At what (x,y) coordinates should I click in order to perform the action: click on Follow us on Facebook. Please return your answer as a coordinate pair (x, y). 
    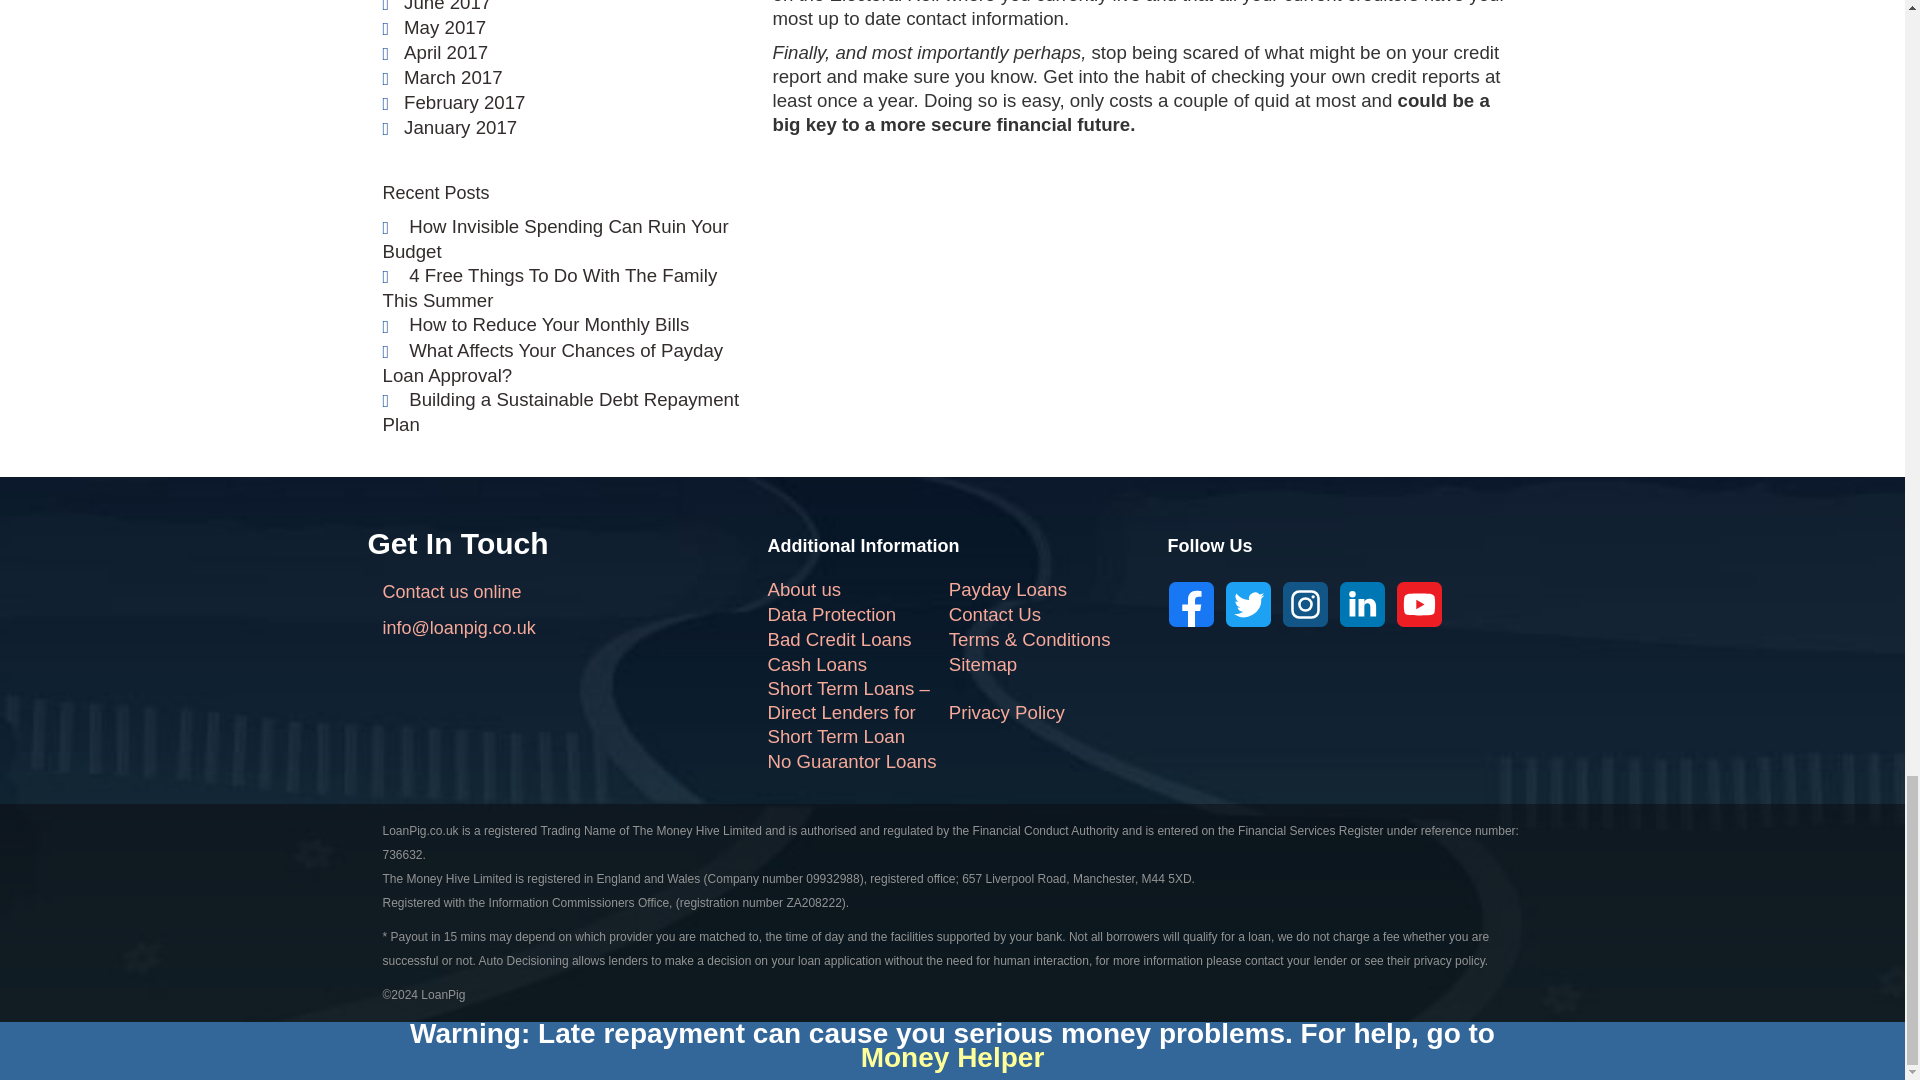
    Looking at the image, I should click on (1191, 604).